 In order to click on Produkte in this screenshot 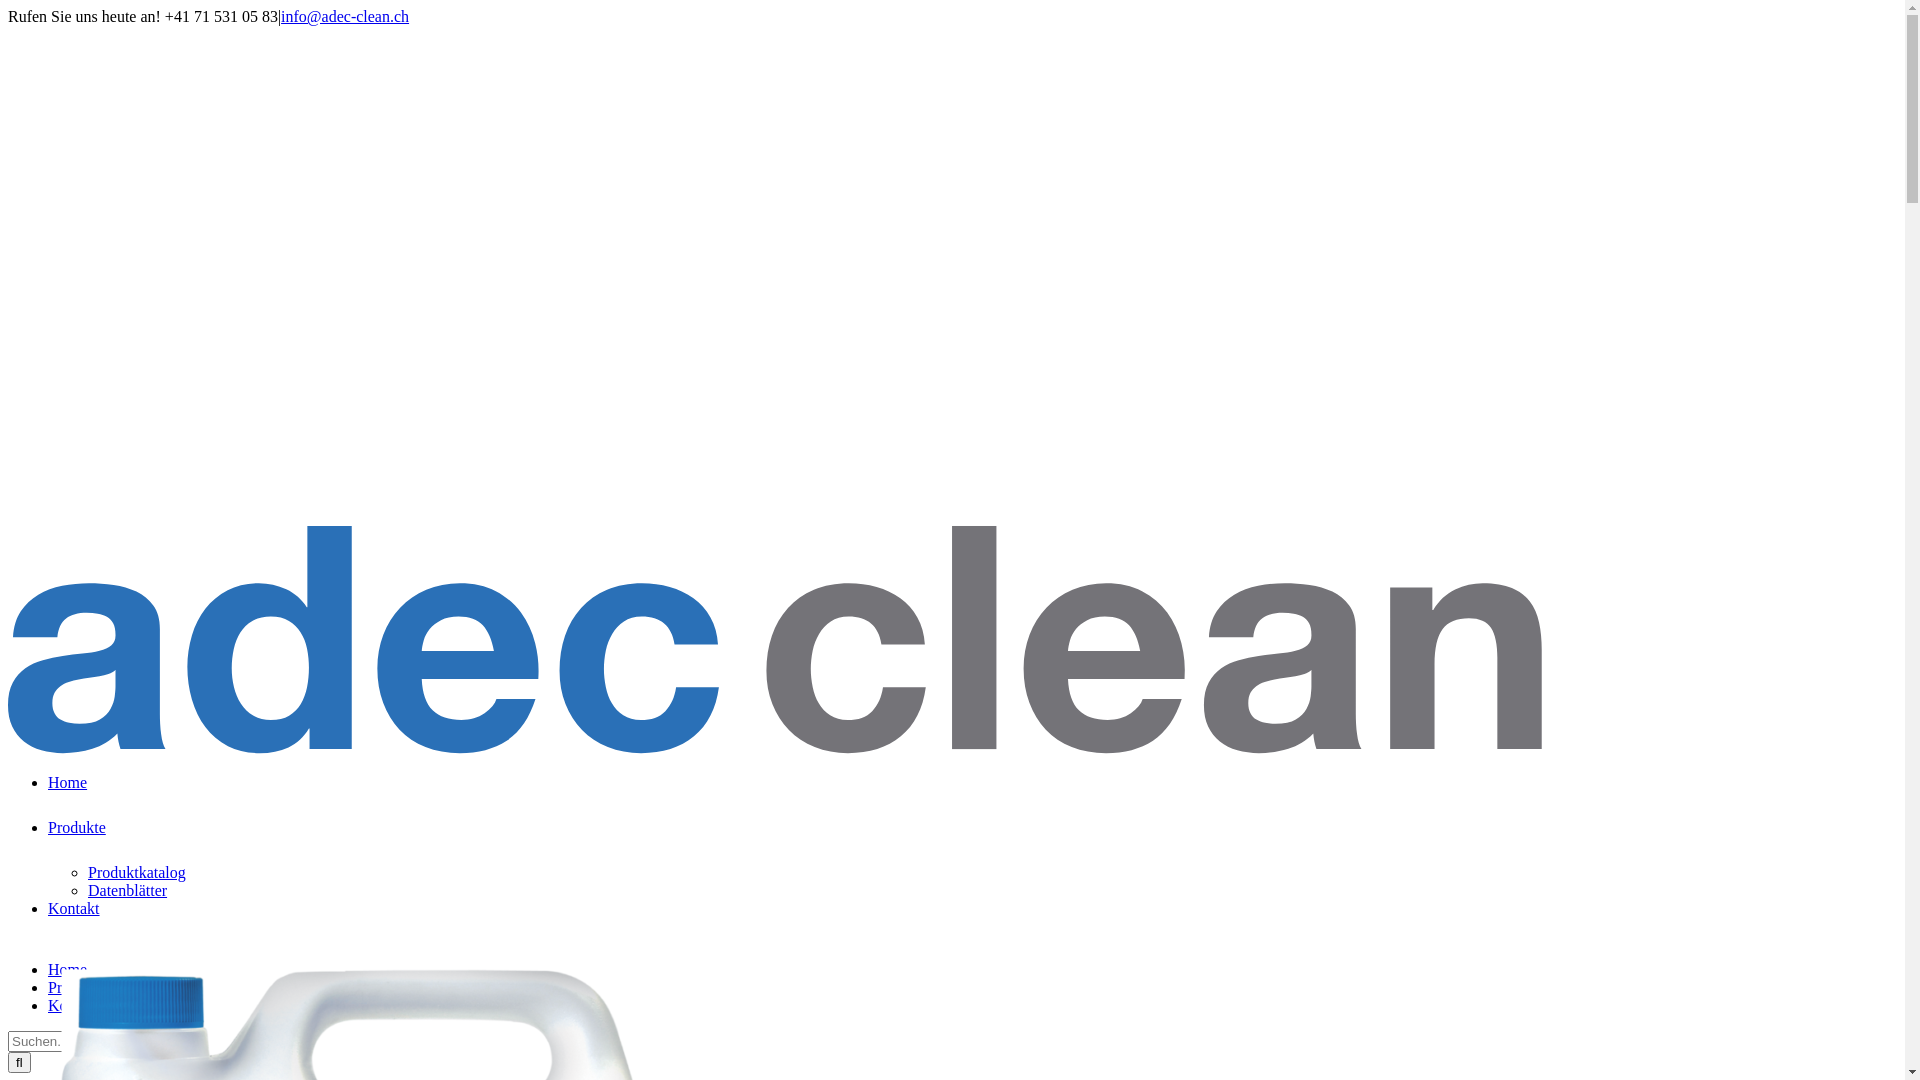, I will do `click(77, 988)`.